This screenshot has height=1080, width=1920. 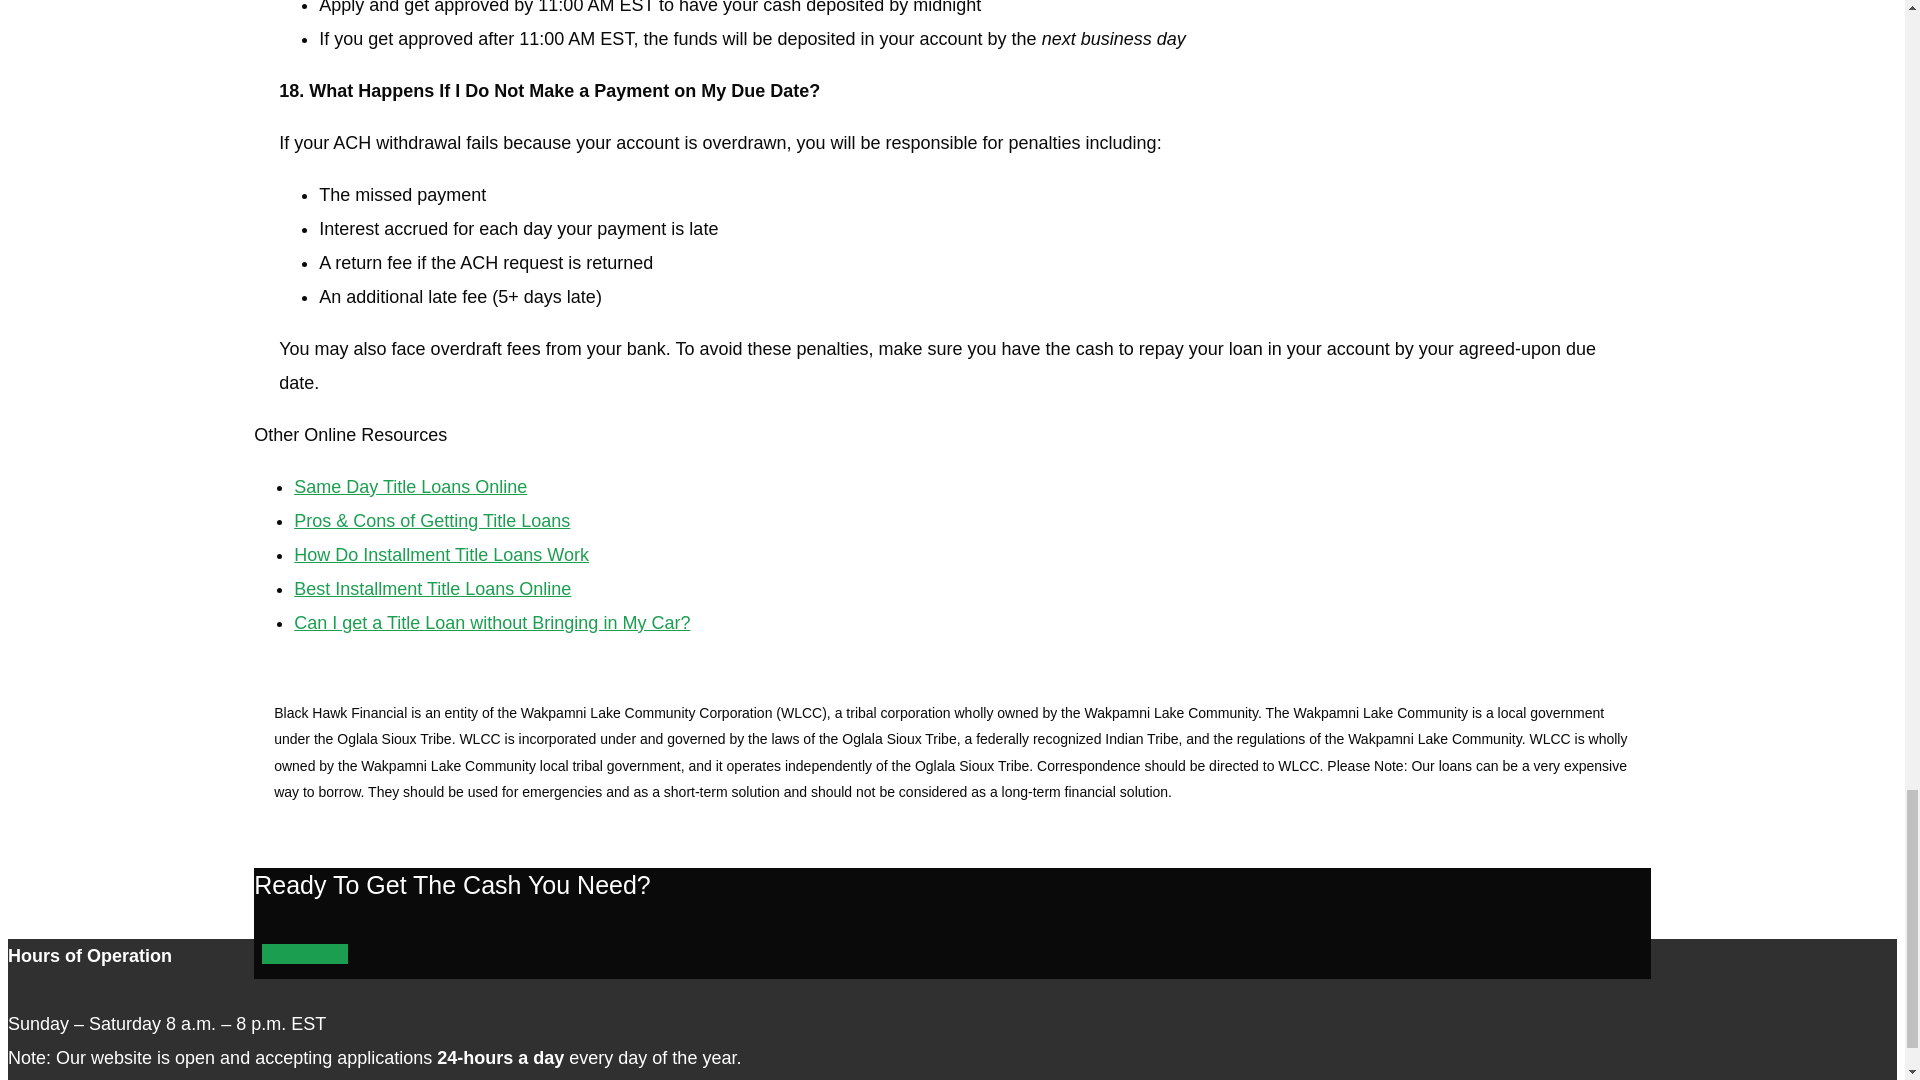 I want to click on How Do Installment Title Loans Work, so click(x=441, y=554).